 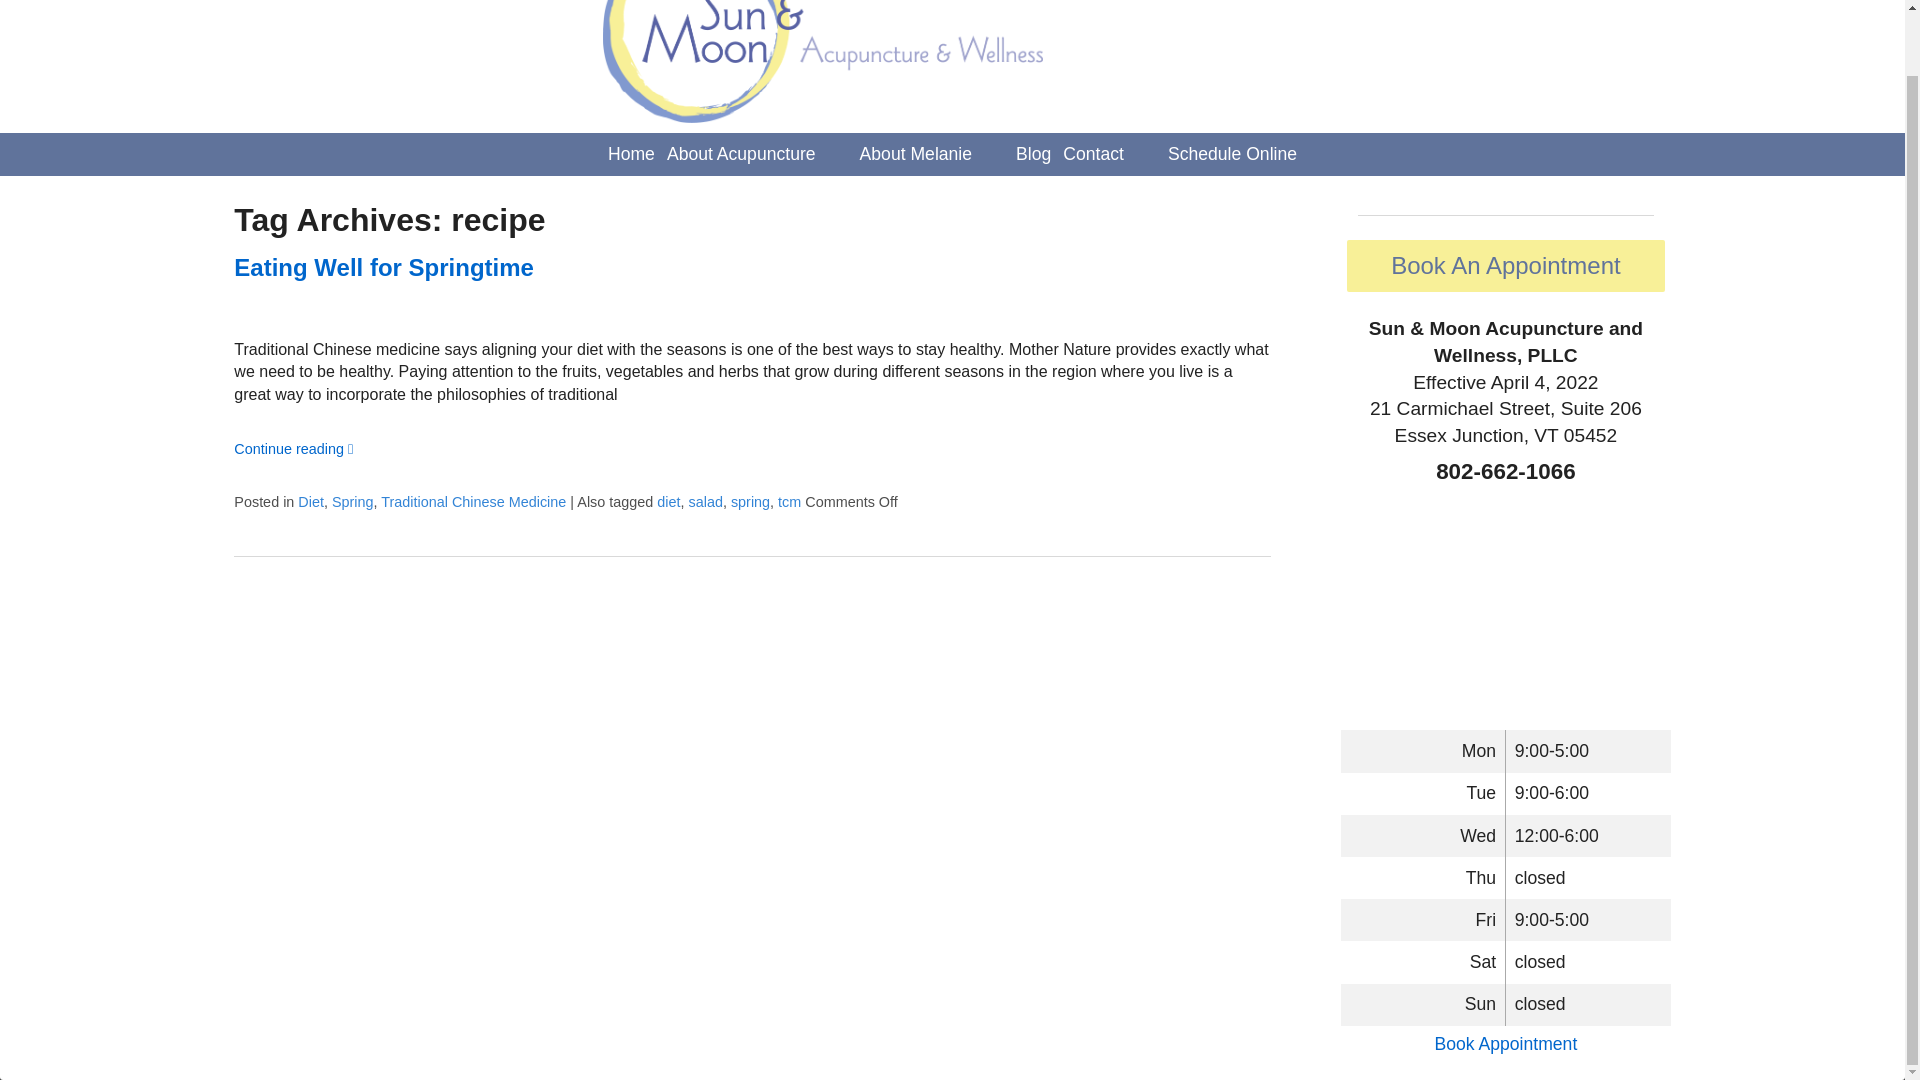 What do you see at coordinates (1506, 265) in the screenshot?
I see `Book An Appointment` at bounding box center [1506, 265].